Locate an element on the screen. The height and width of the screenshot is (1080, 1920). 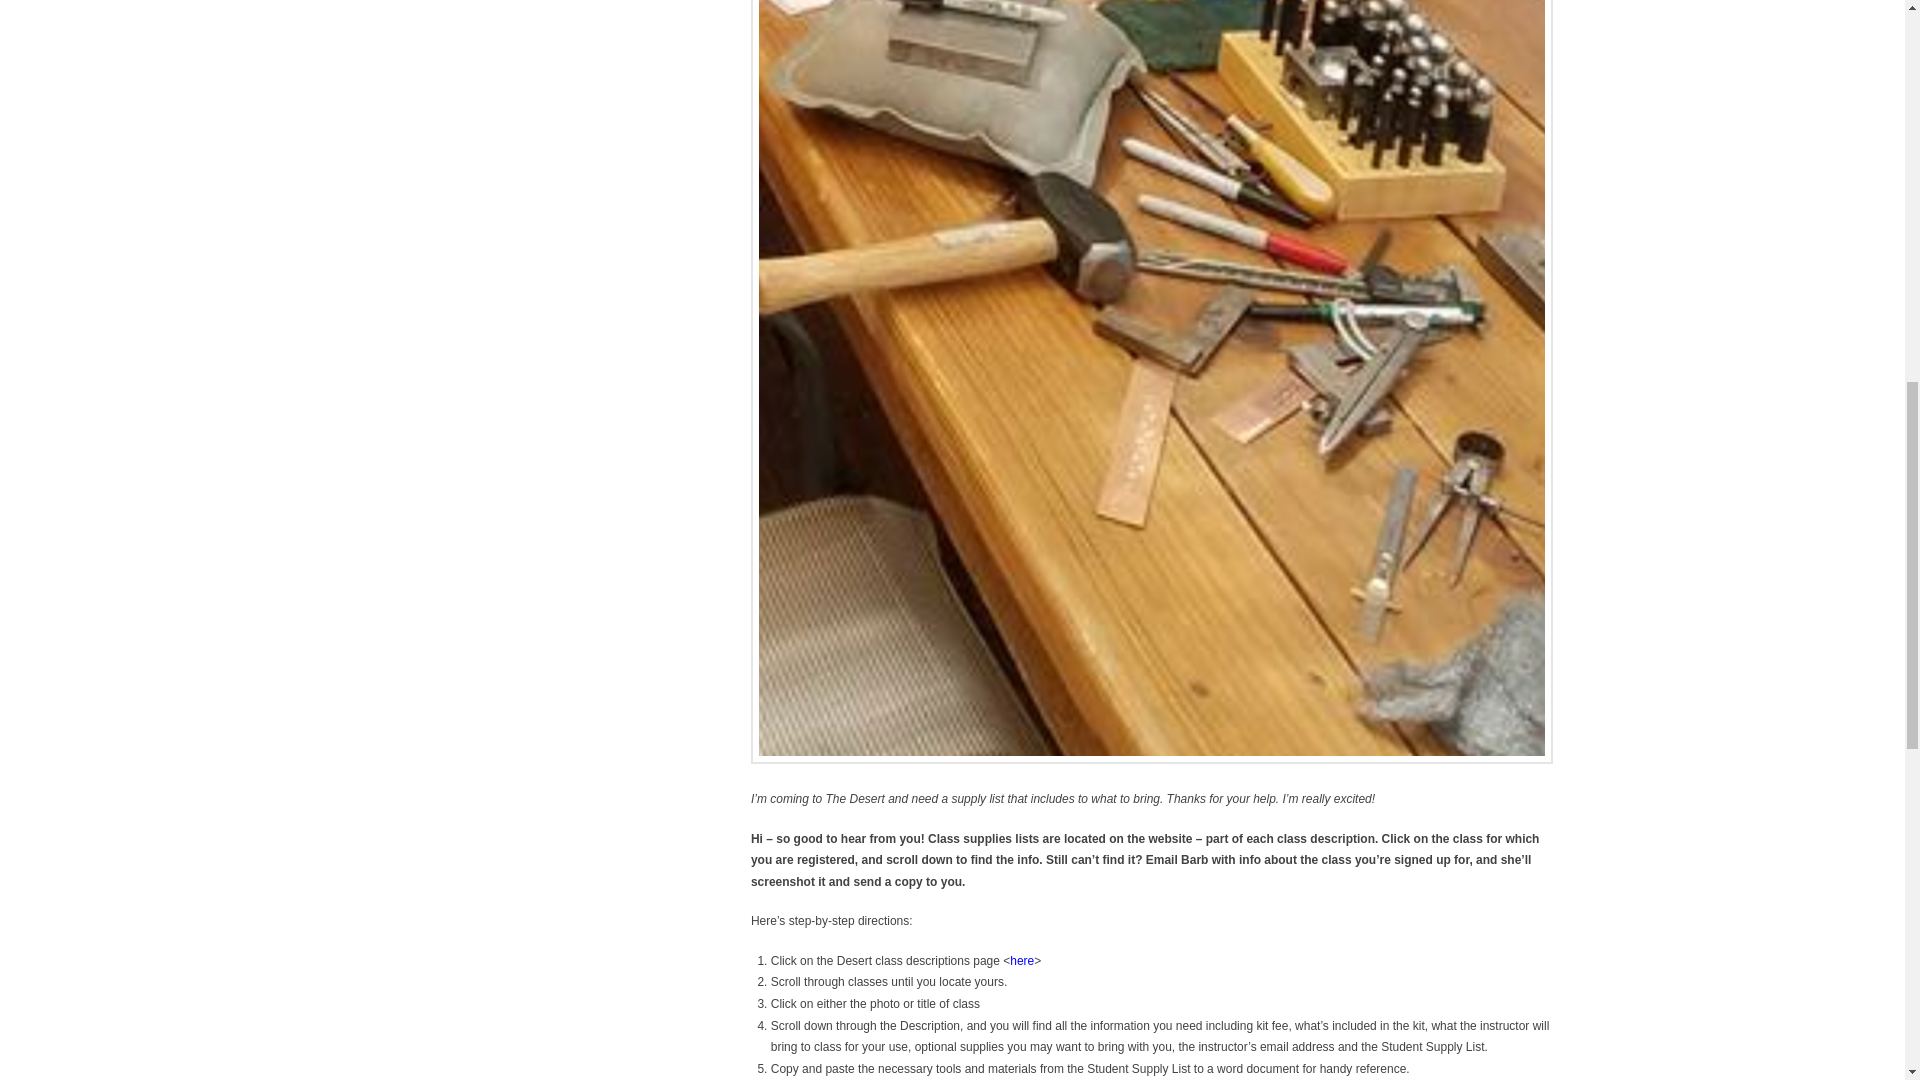
here is located at coordinates (1022, 960).